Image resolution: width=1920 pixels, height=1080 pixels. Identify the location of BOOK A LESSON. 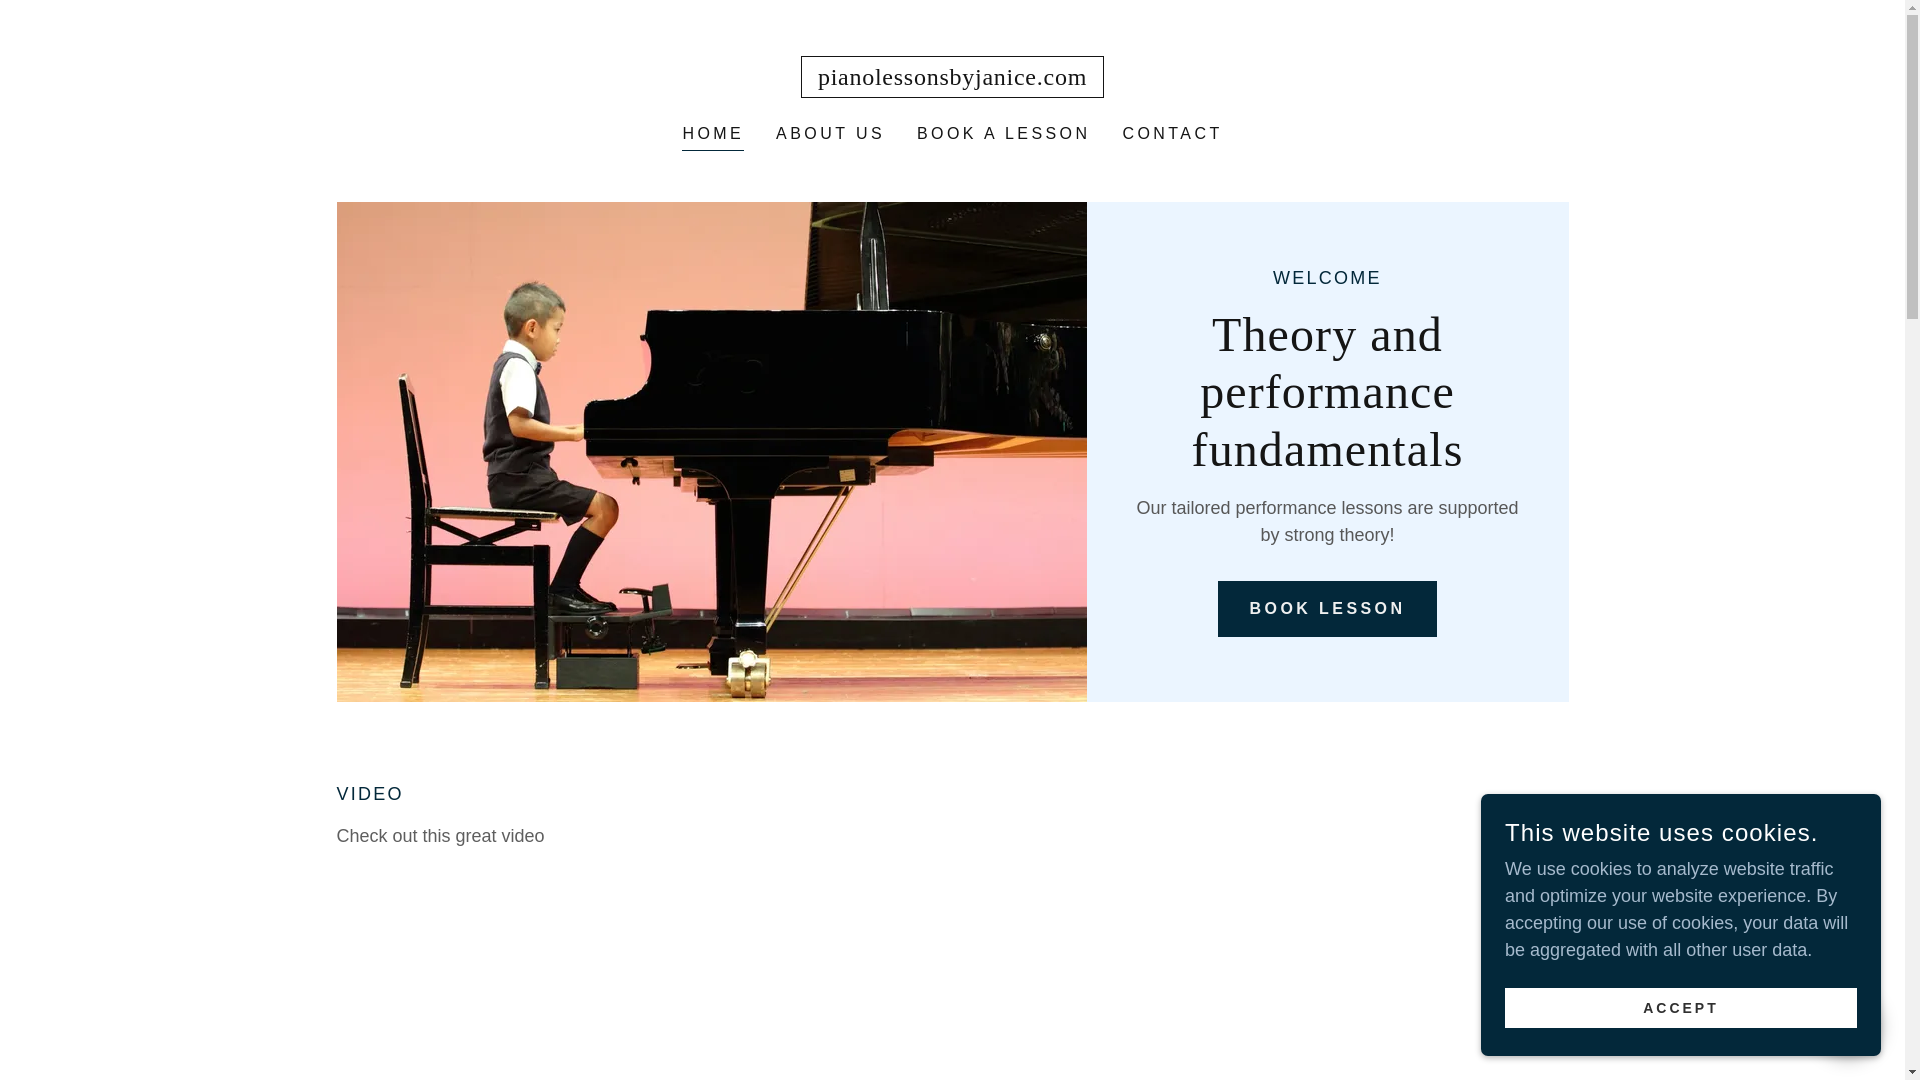
(1003, 134).